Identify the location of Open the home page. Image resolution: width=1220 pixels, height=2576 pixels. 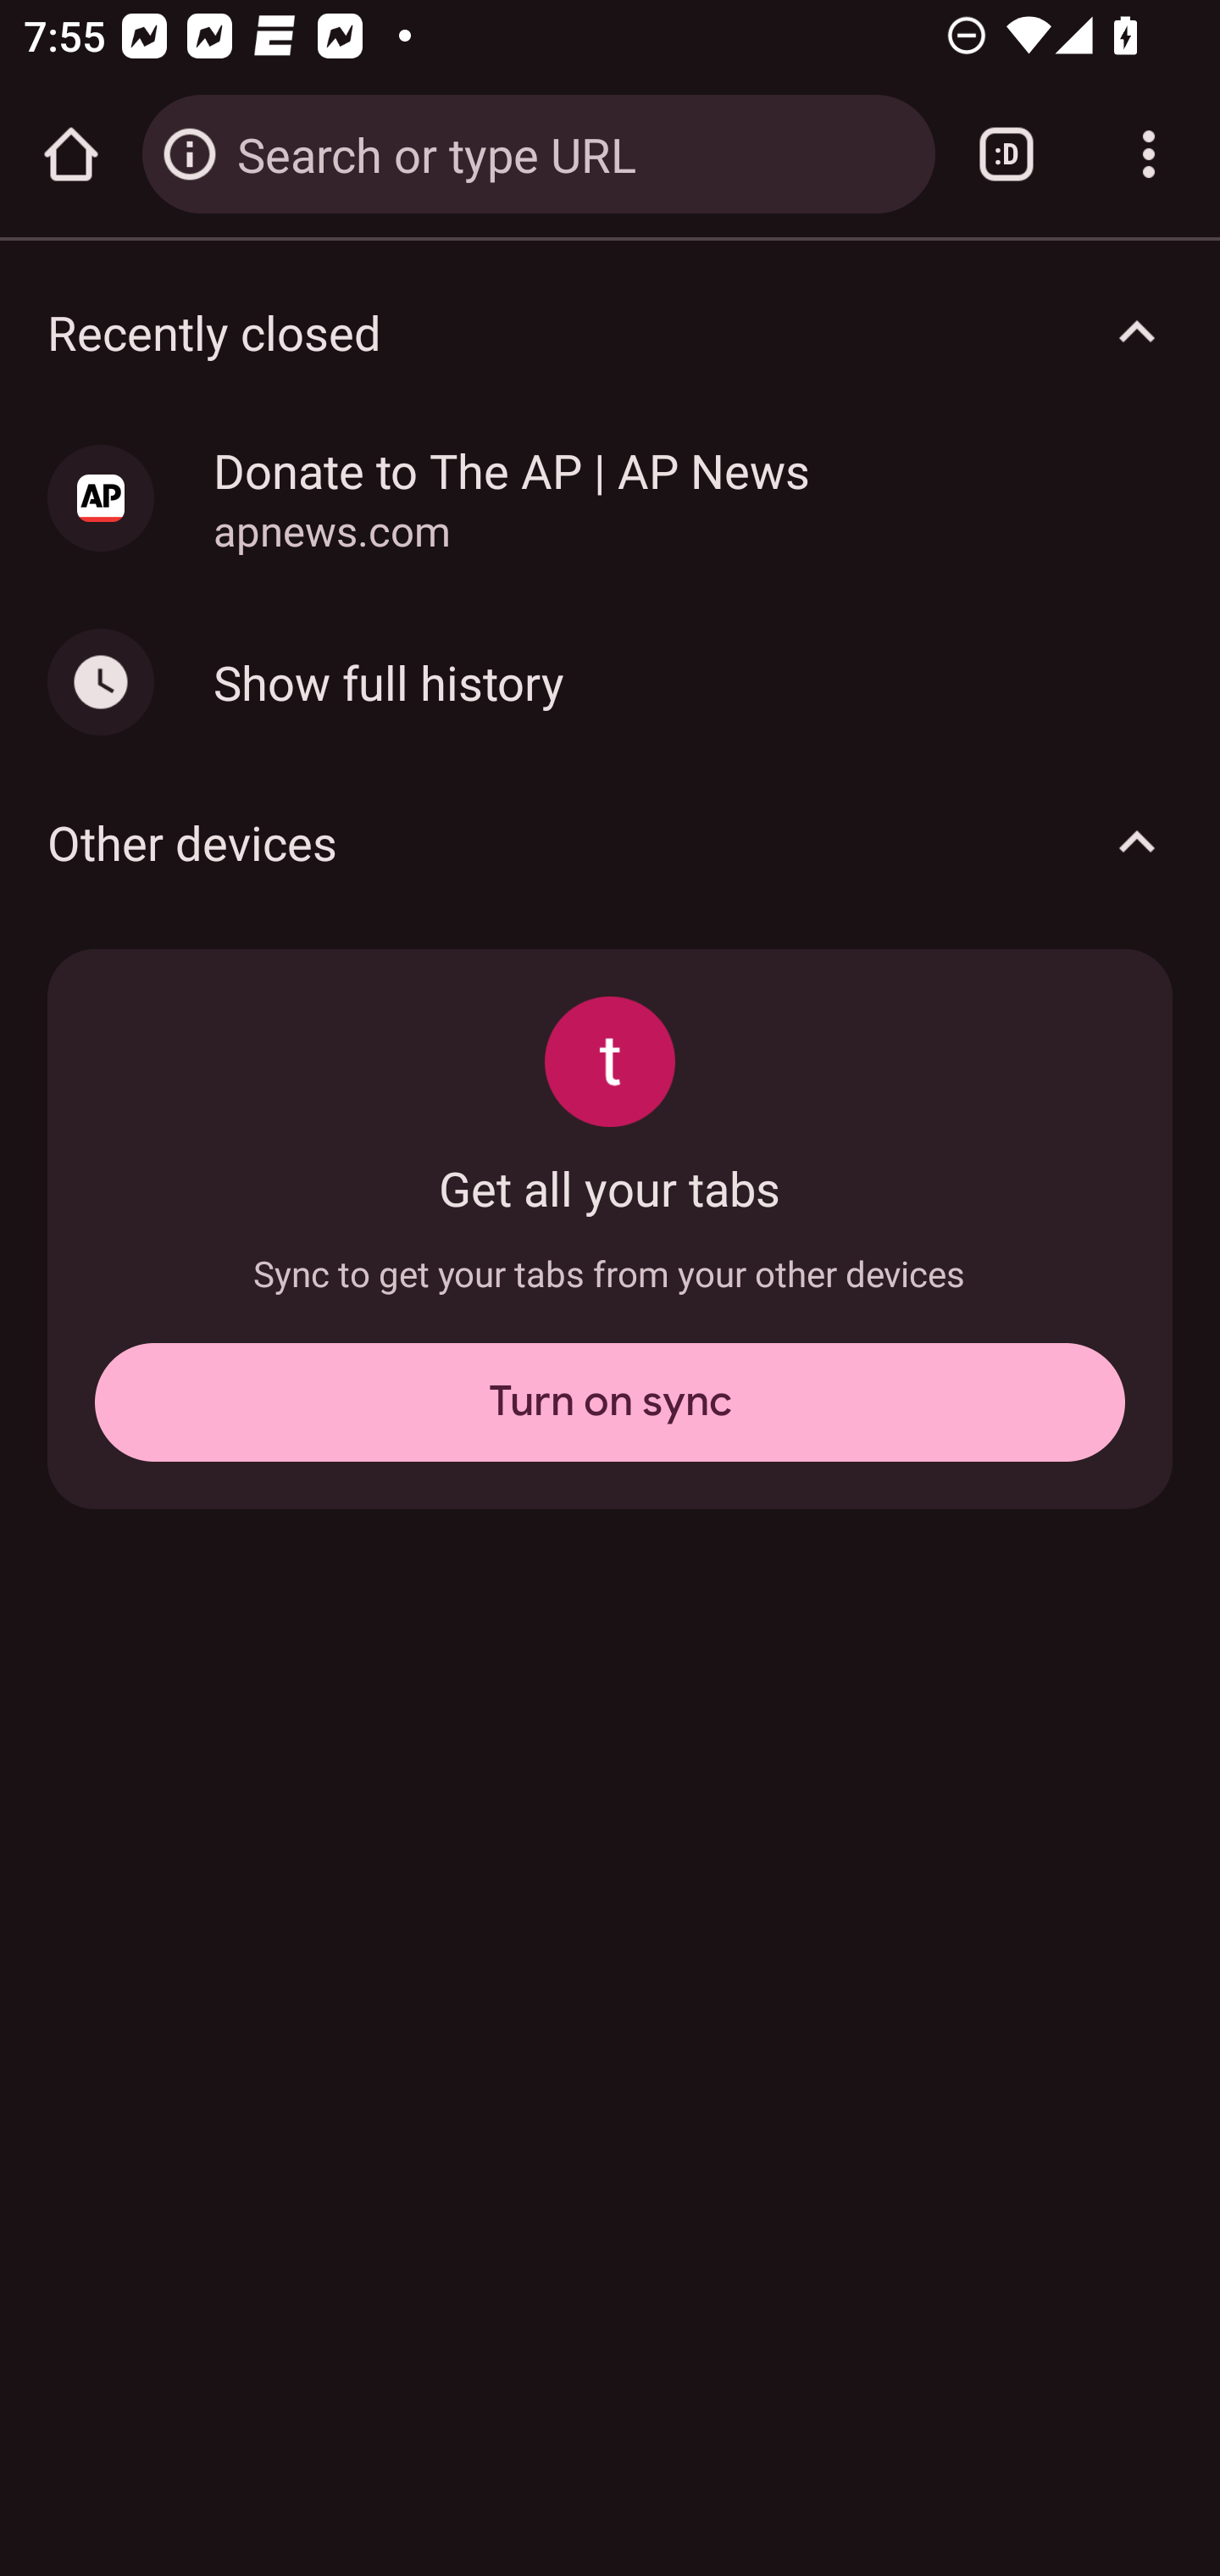
(71, 154).